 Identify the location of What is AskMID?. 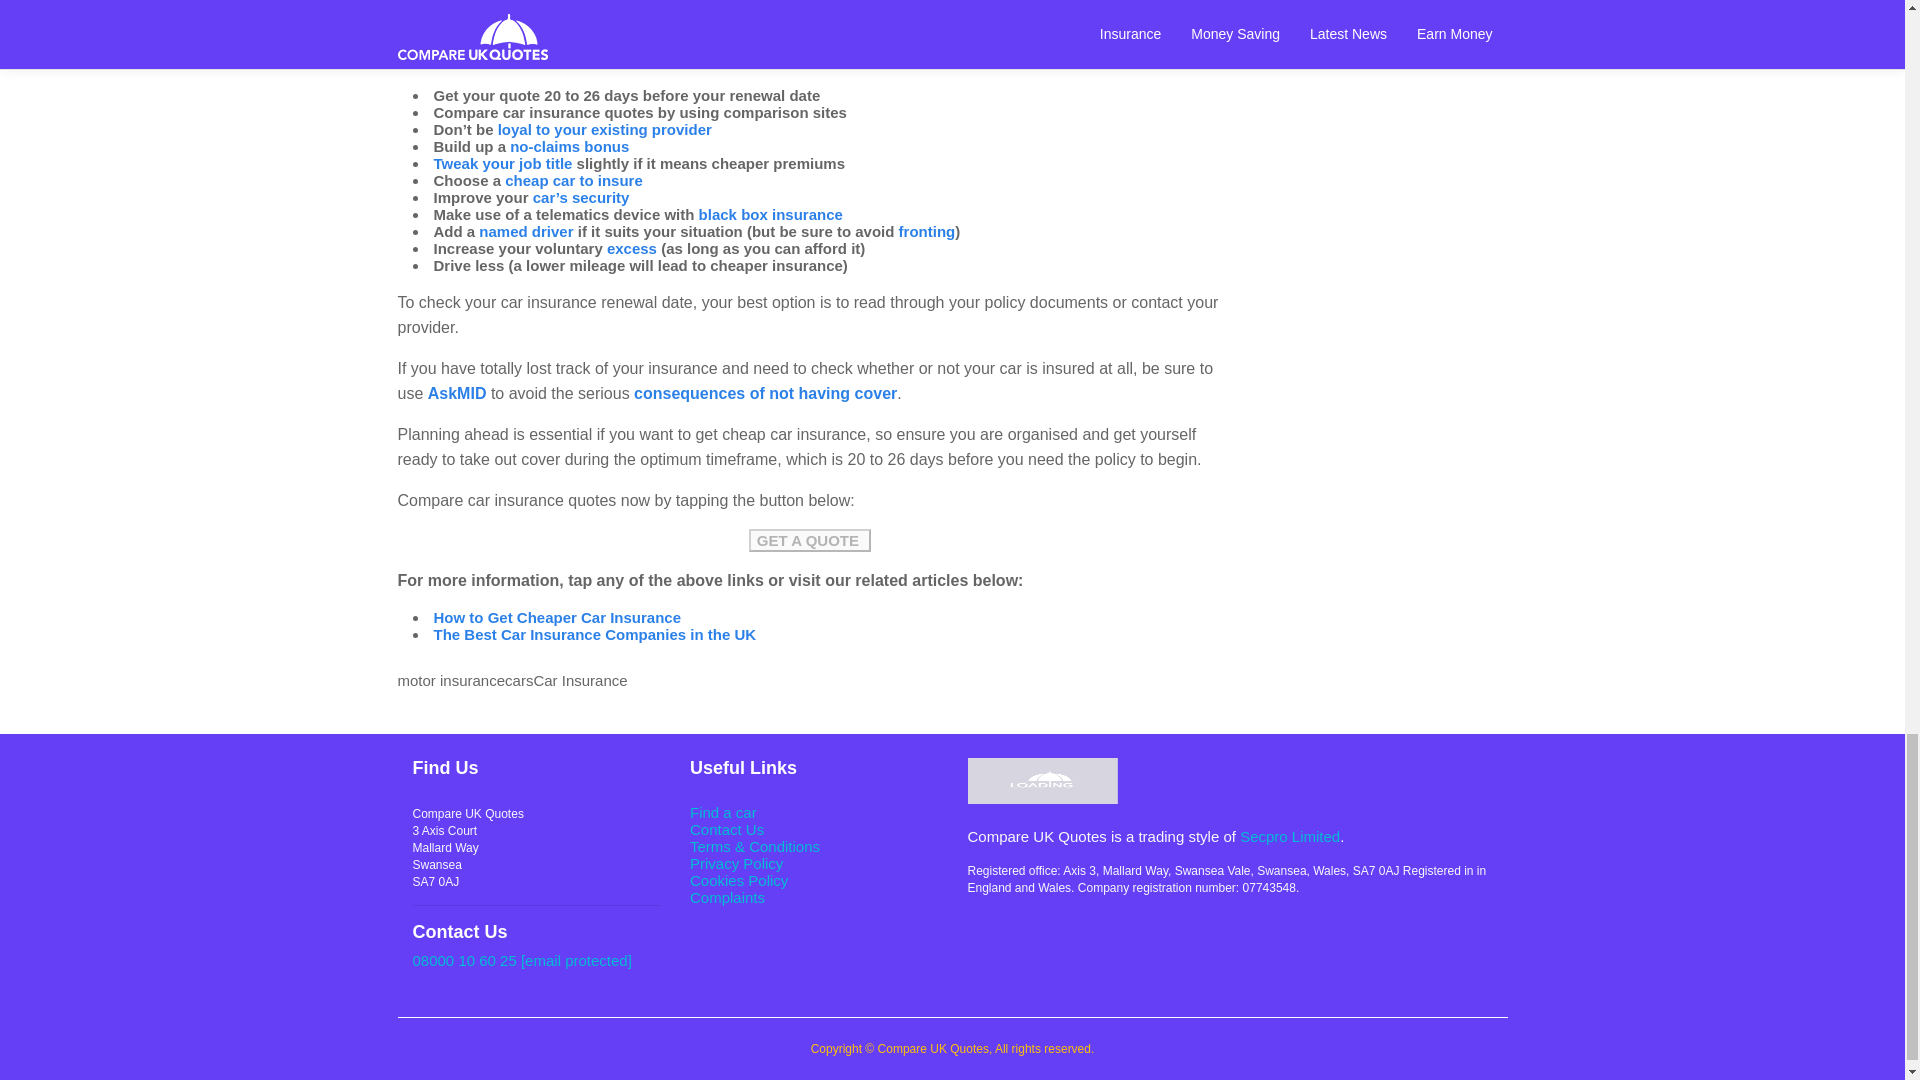
(458, 392).